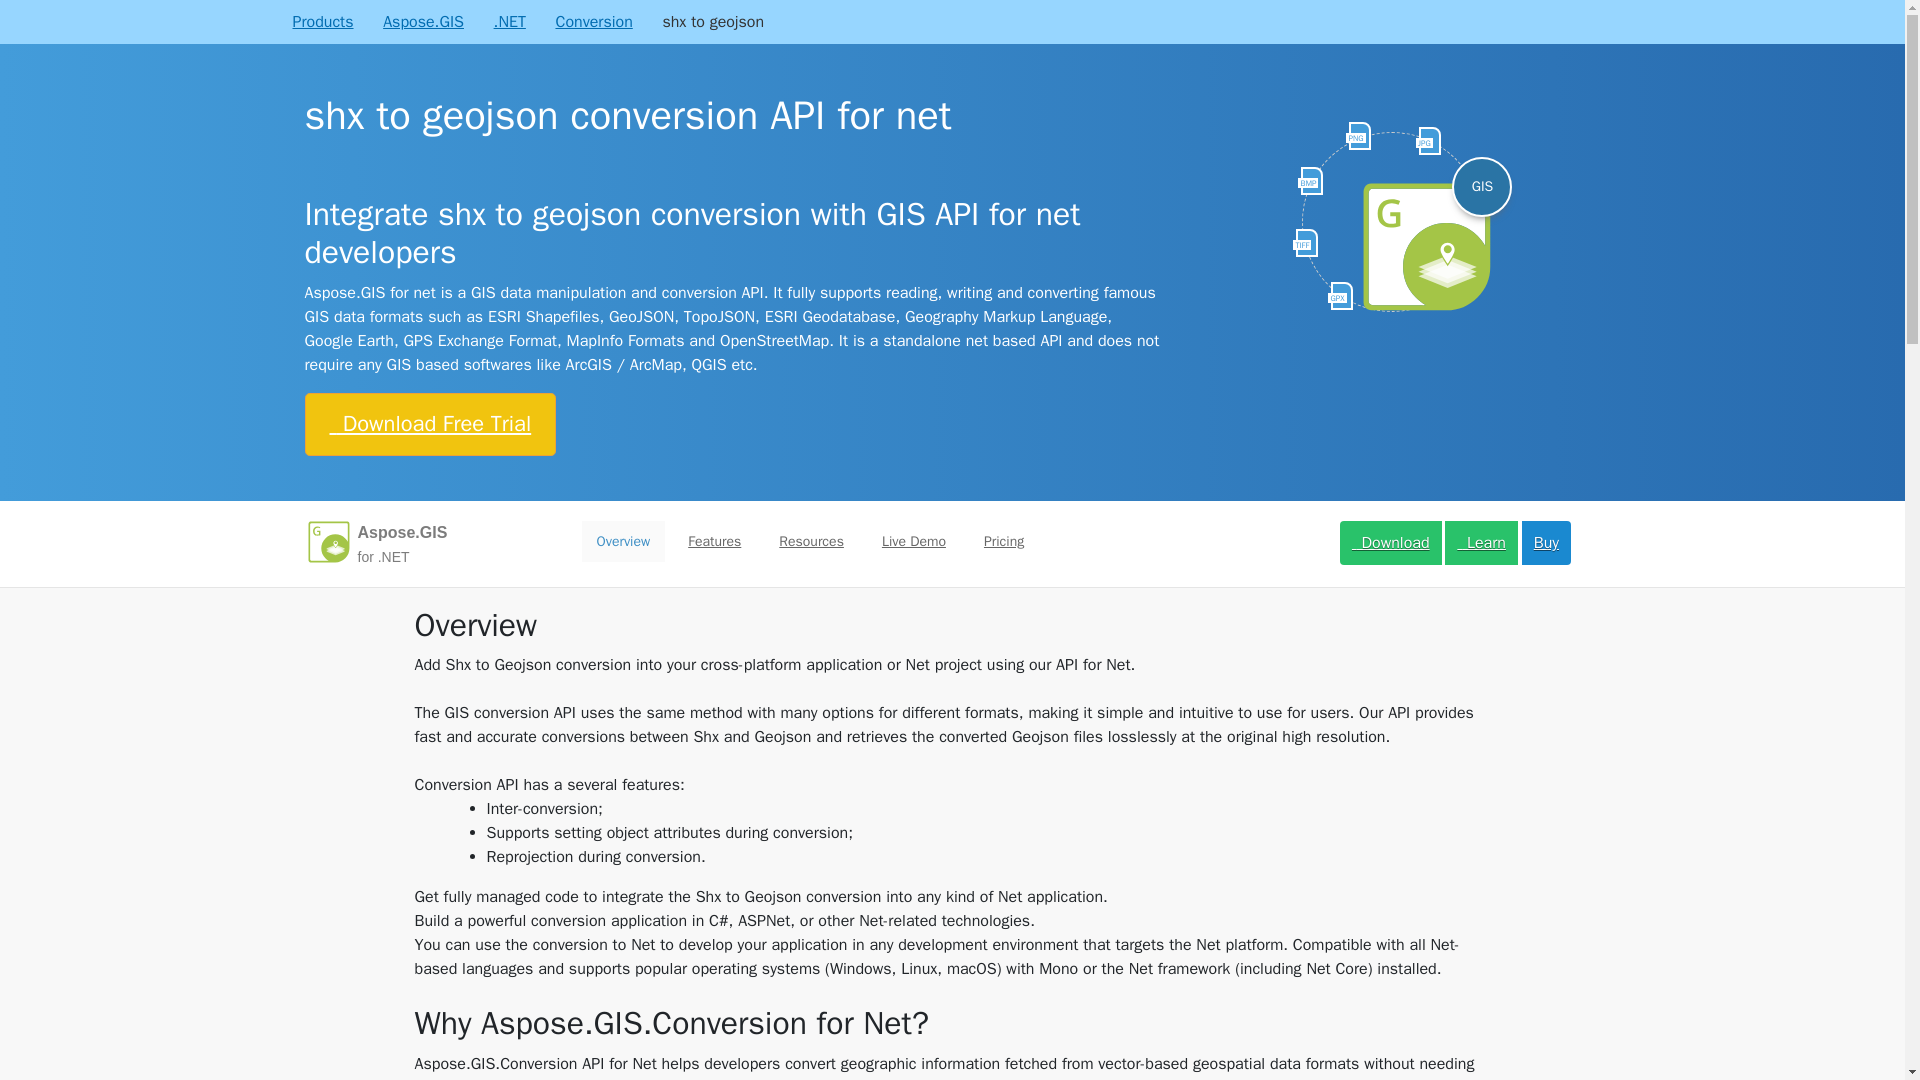 The image size is (1920, 1080). Describe the element at coordinates (430, 424) in the screenshot. I see `  Download Free Trial` at that location.